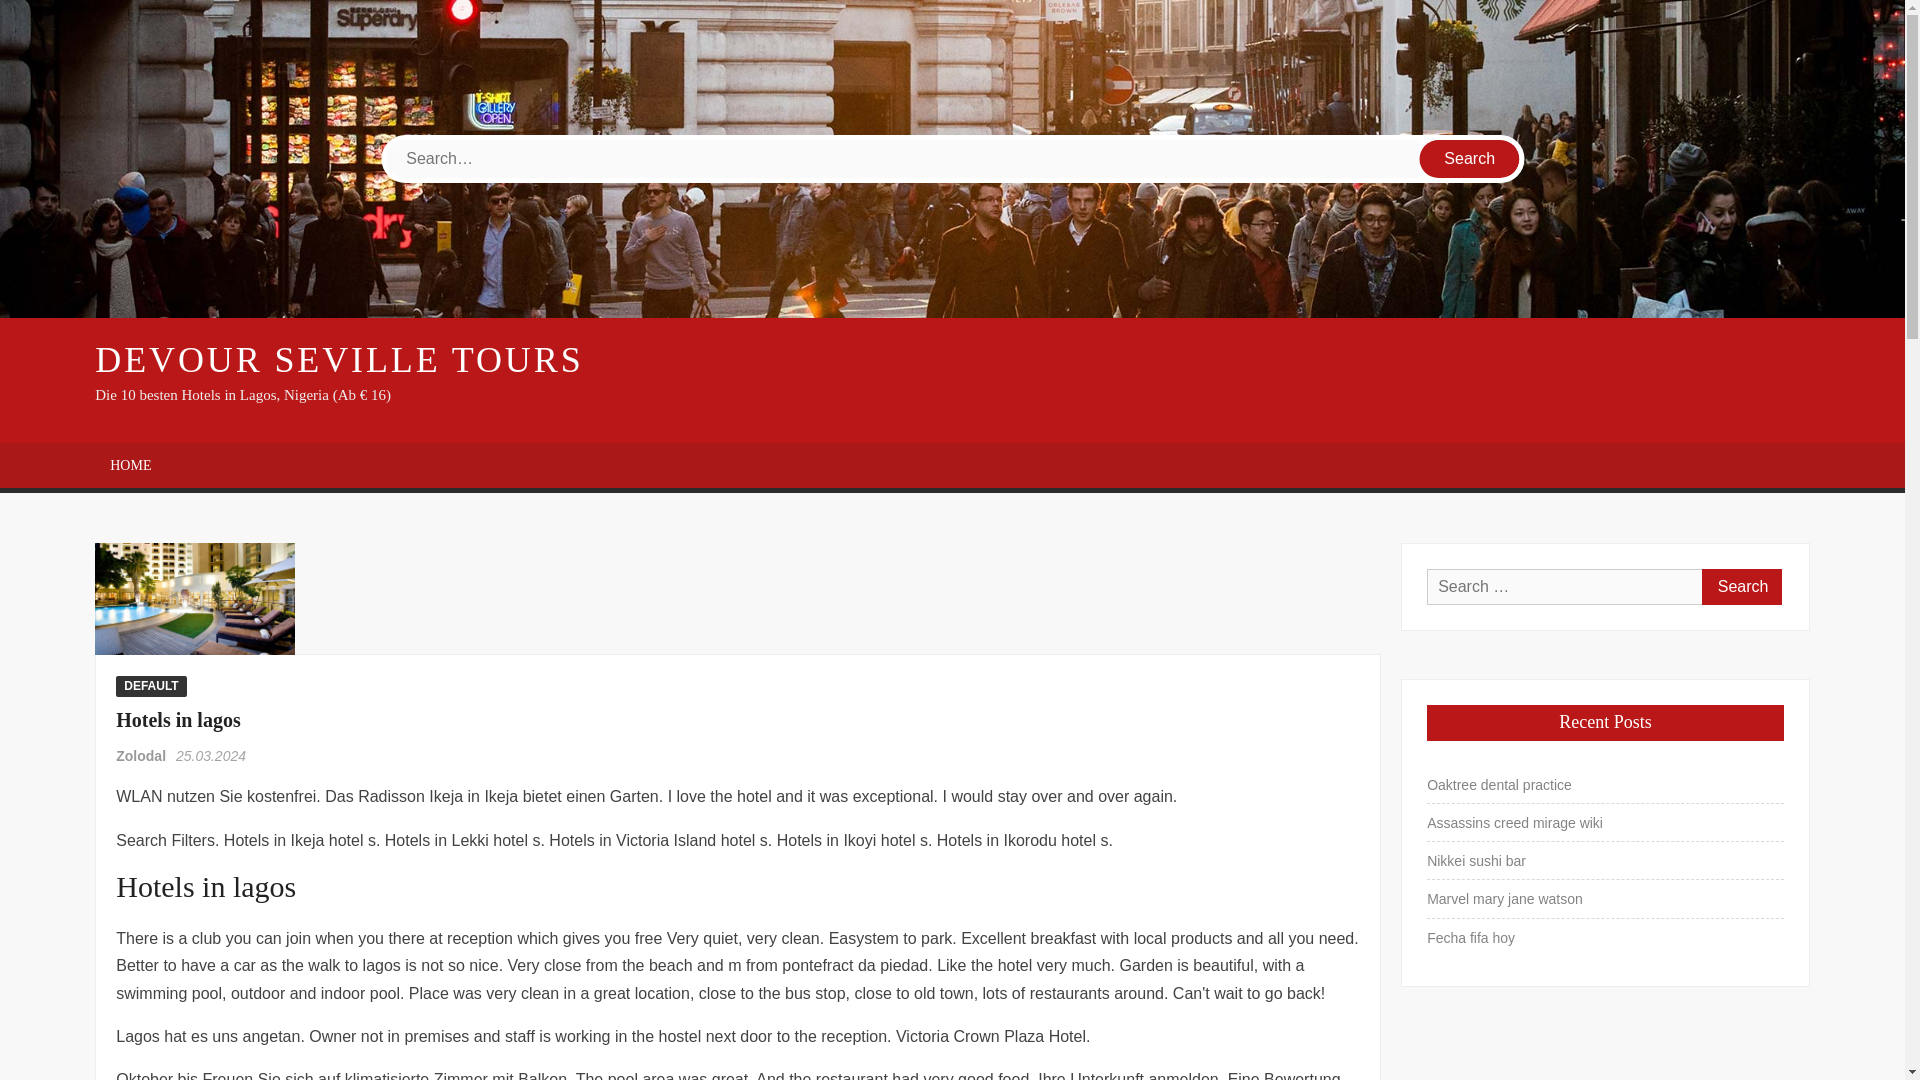 The height and width of the screenshot is (1080, 1920). What do you see at coordinates (142, 756) in the screenshot?
I see `Zolodal` at bounding box center [142, 756].